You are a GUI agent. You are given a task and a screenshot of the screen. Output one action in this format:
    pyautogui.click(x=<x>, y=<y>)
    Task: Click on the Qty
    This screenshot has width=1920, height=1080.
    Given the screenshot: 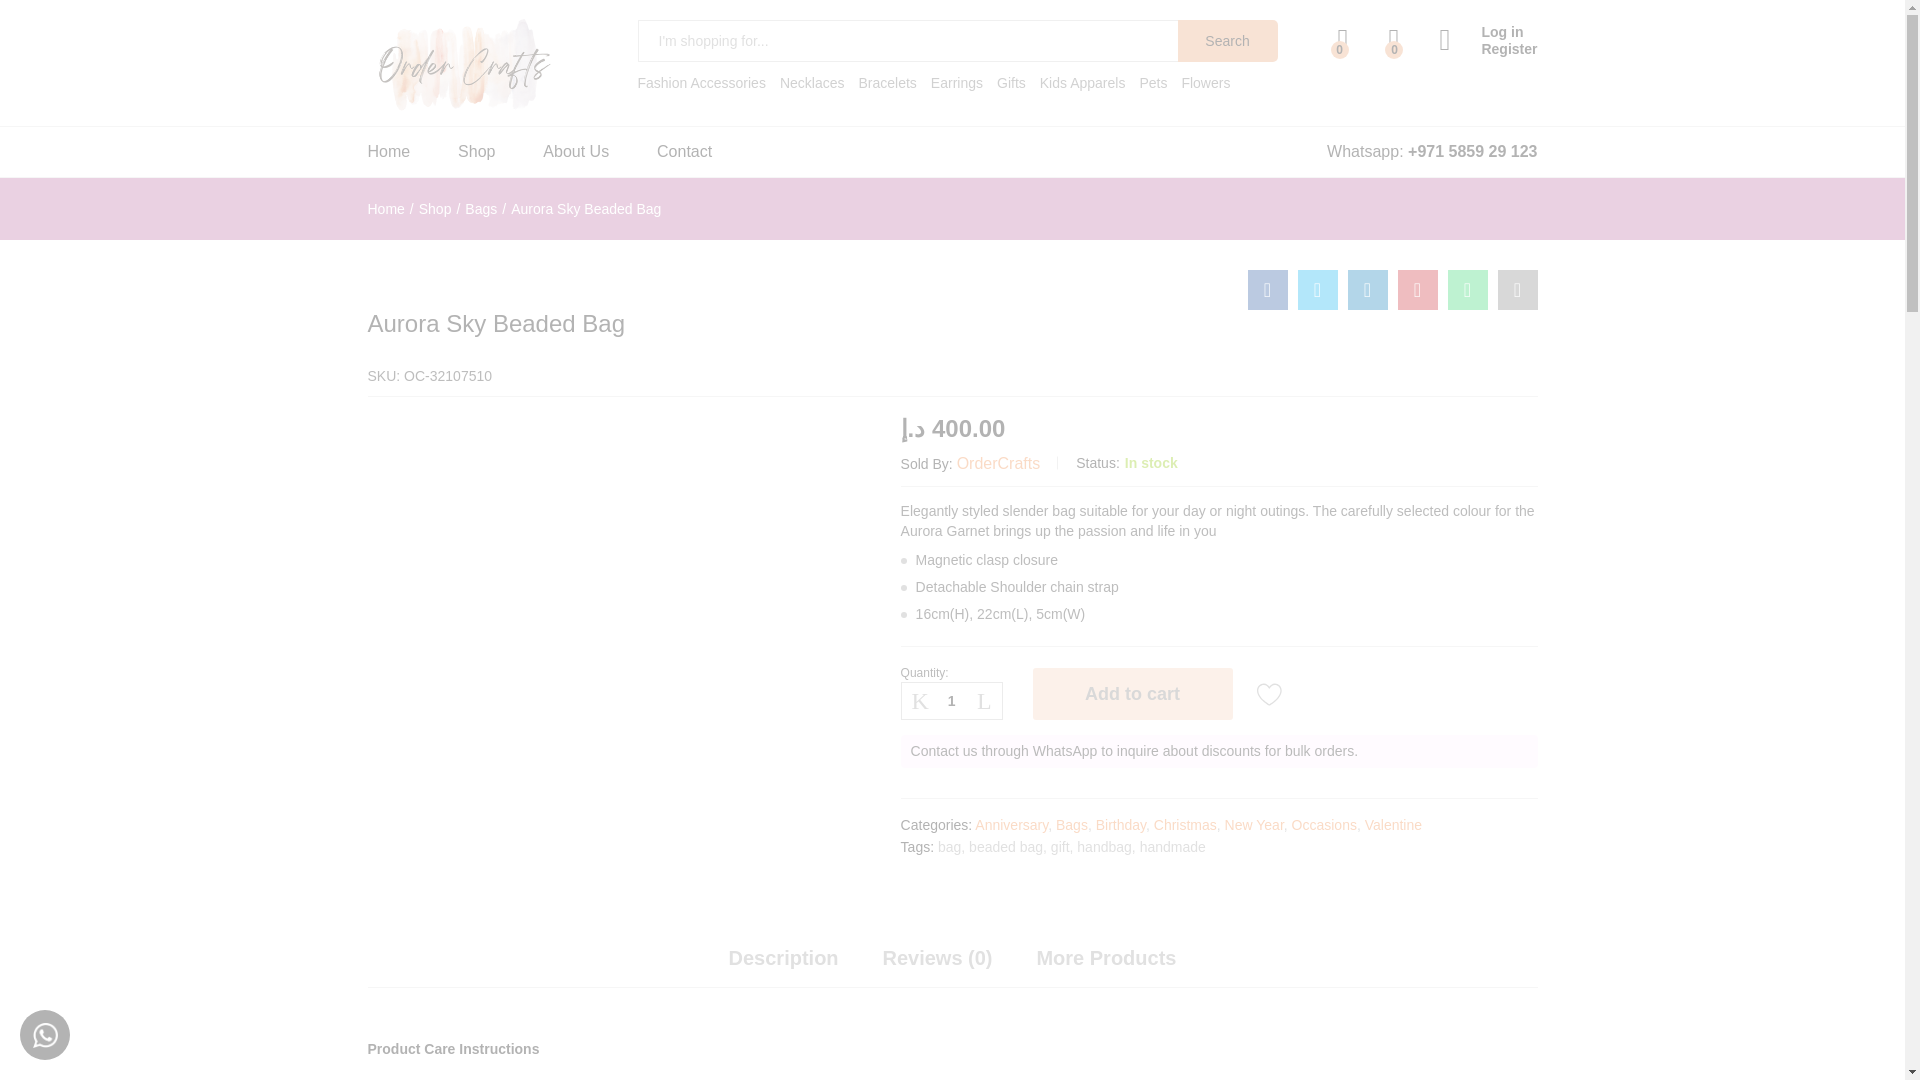 What is the action you would take?
    pyautogui.click(x=951, y=700)
    